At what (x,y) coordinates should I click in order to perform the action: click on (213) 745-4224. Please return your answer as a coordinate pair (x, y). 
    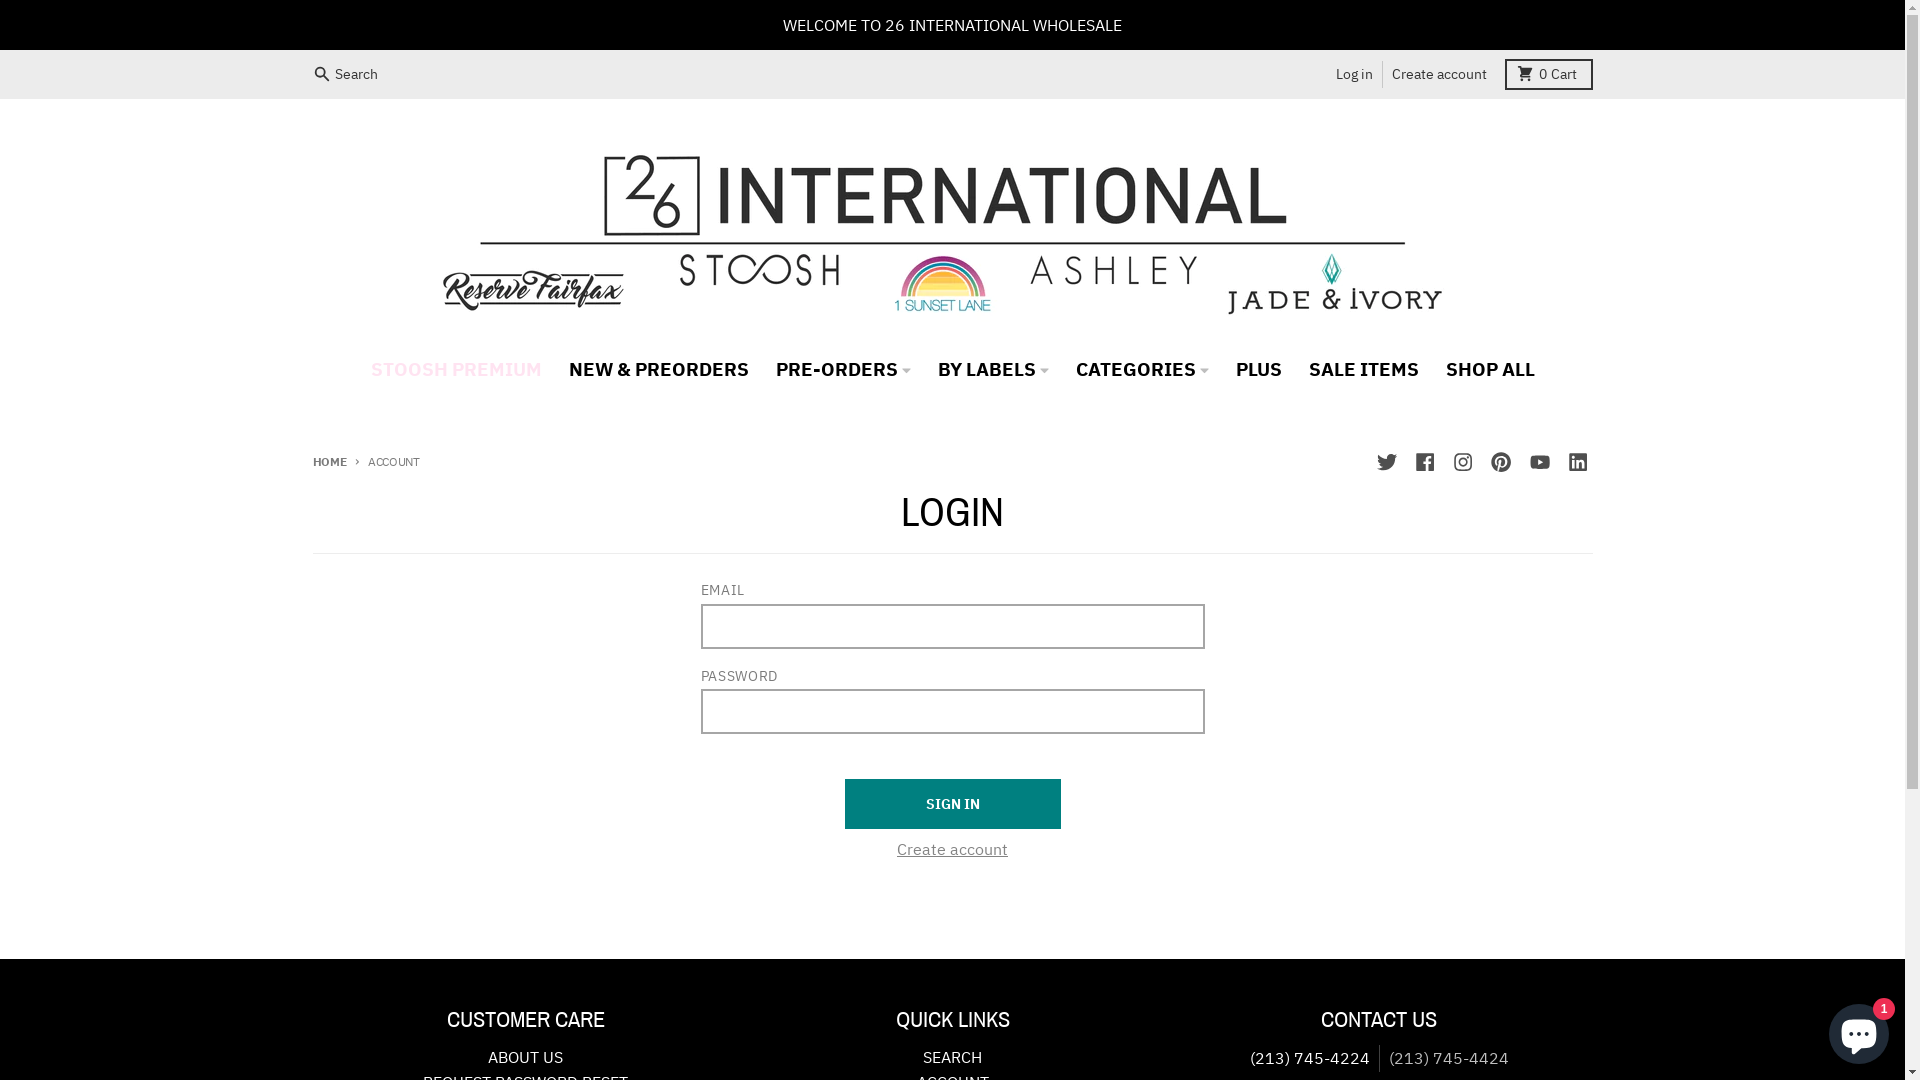
    Looking at the image, I should click on (1310, 1058).